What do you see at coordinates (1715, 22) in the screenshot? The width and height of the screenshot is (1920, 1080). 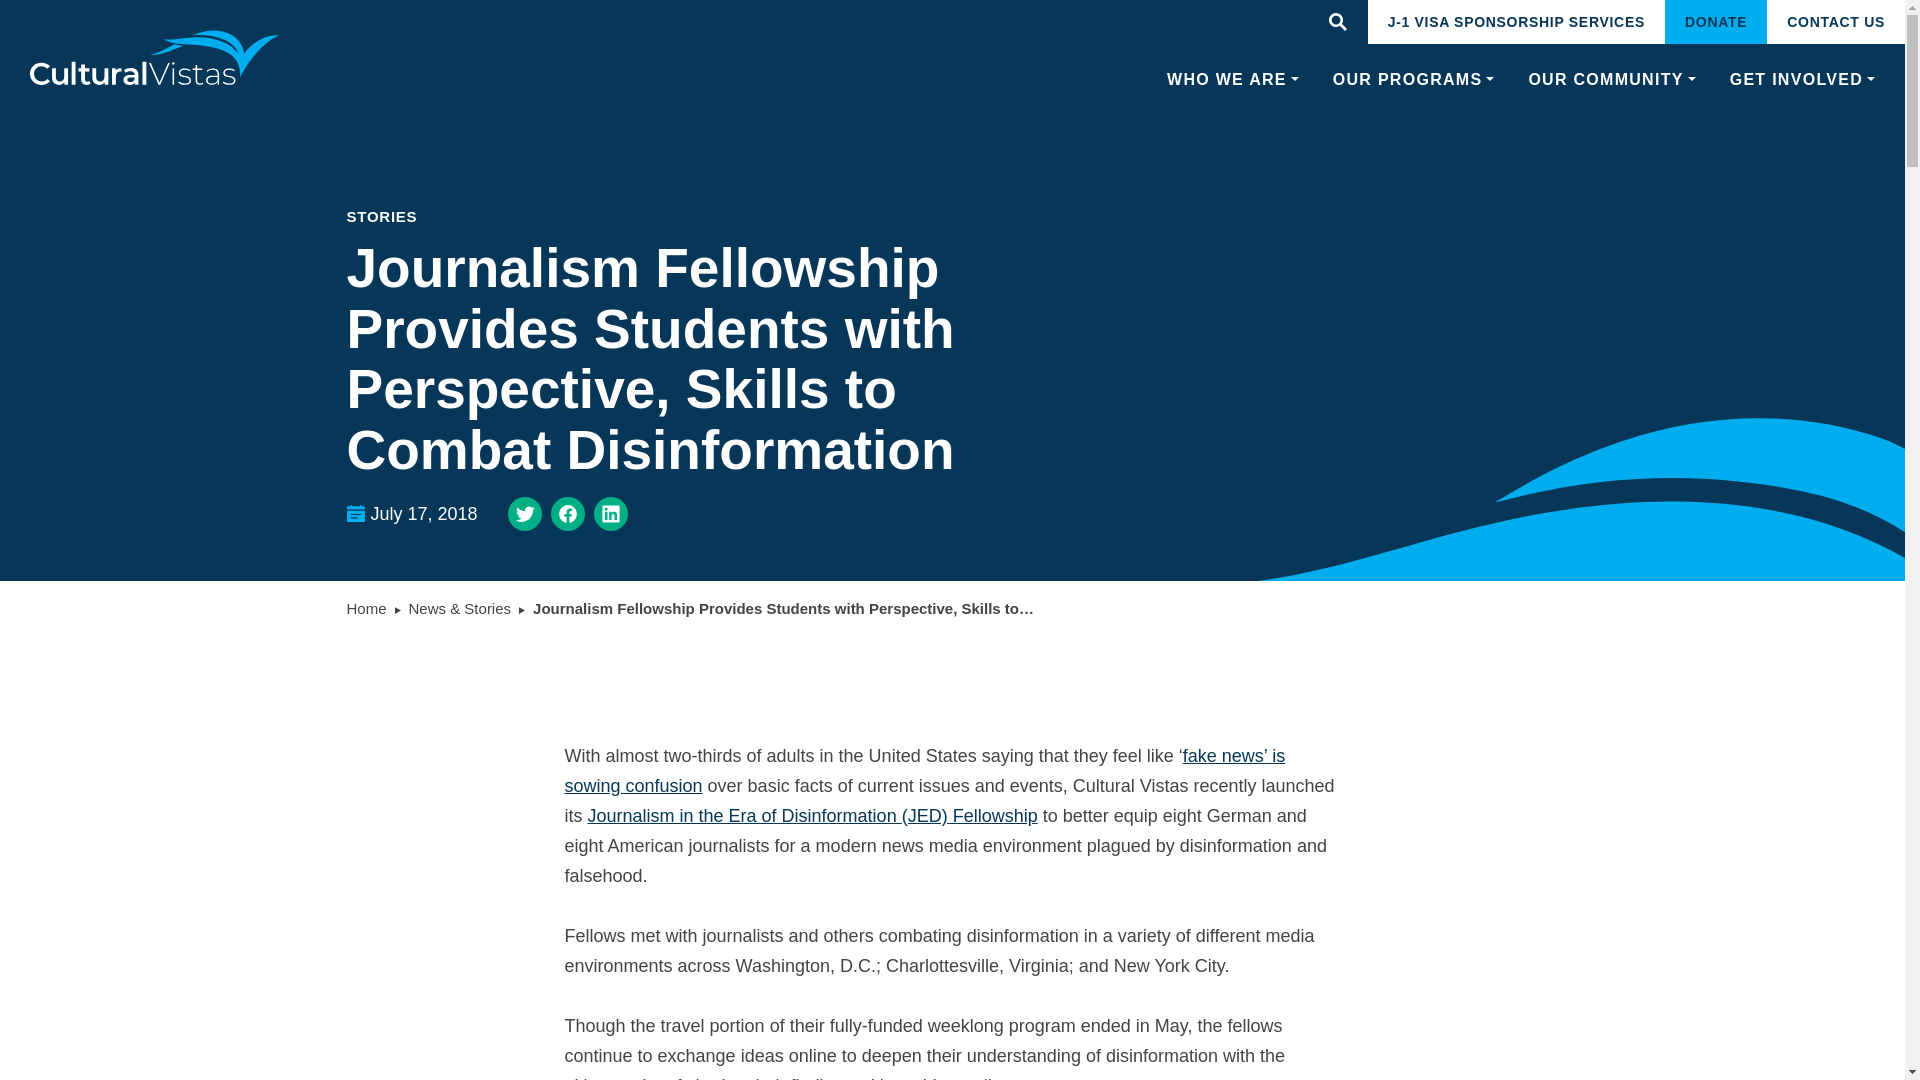 I see `DONATE` at bounding box center [1715, 22].